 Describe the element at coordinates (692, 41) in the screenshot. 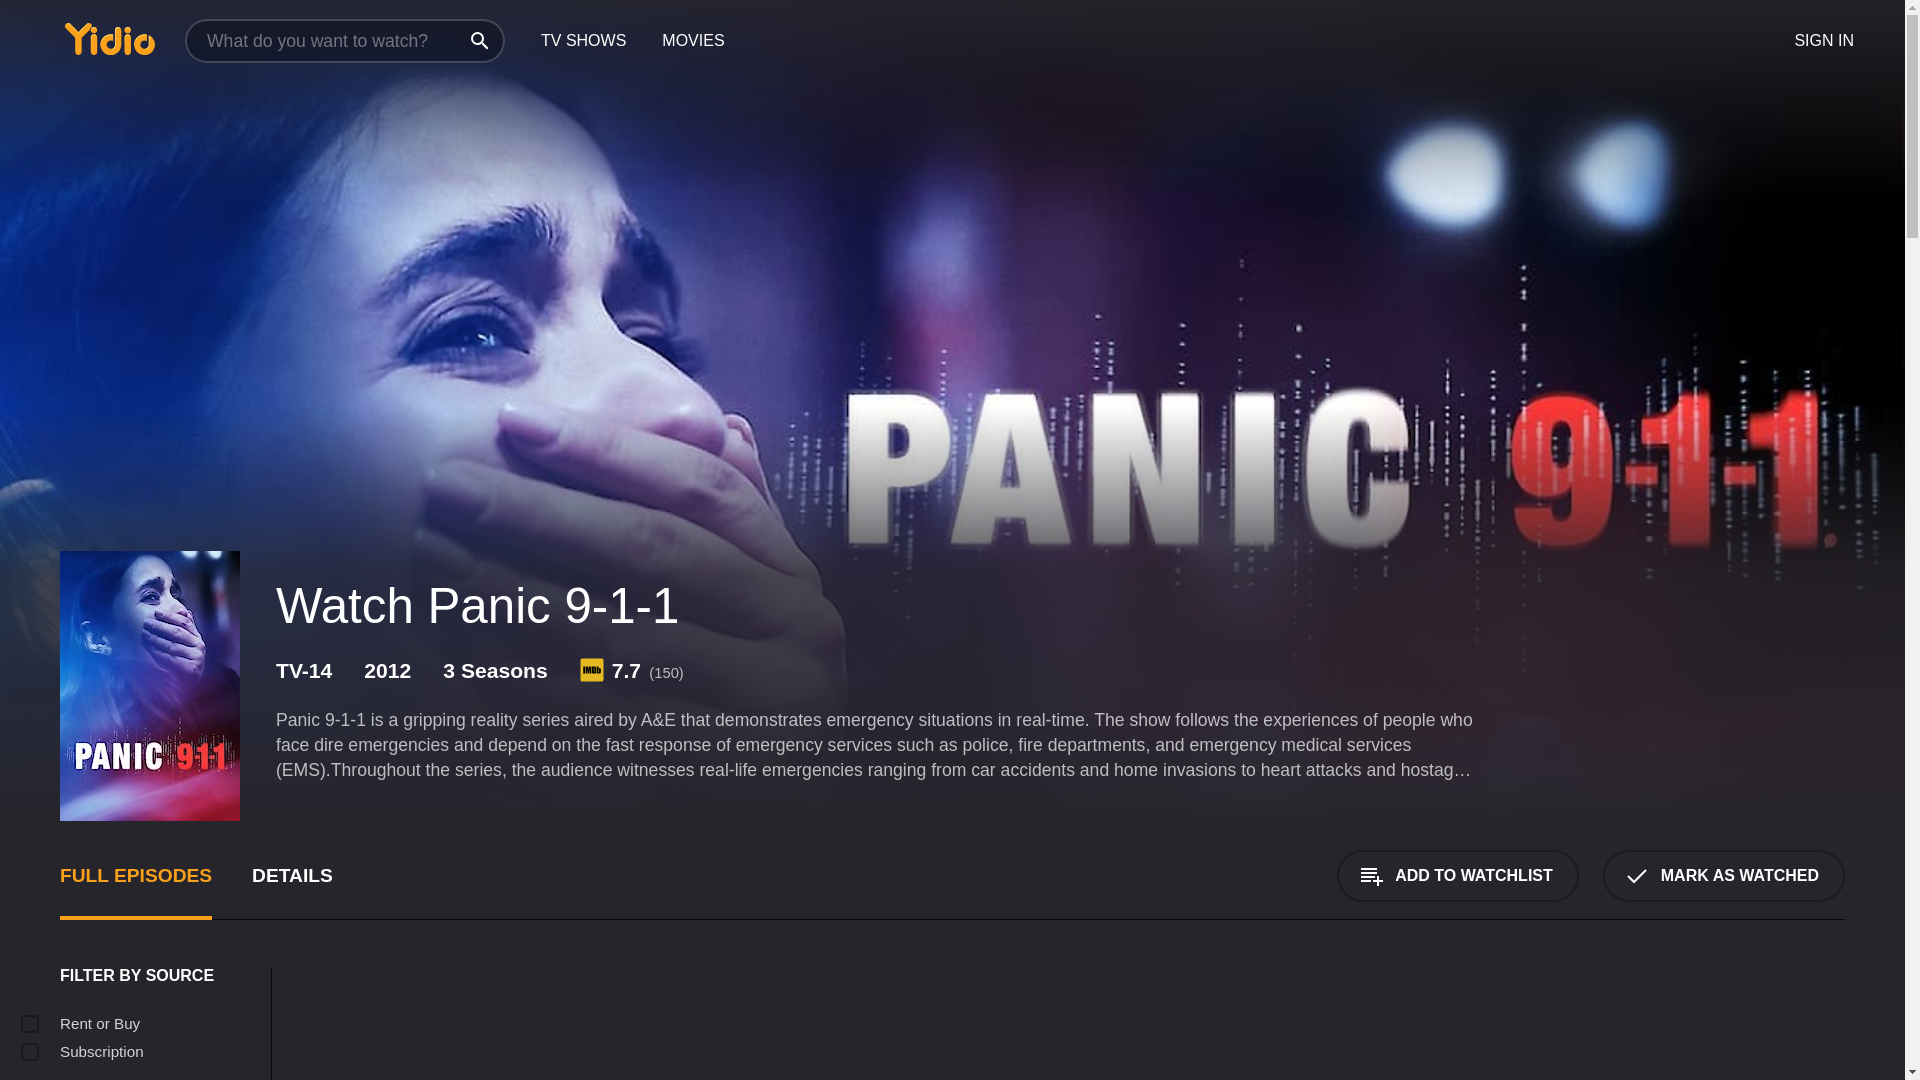

I see `MOVIES` at that location.